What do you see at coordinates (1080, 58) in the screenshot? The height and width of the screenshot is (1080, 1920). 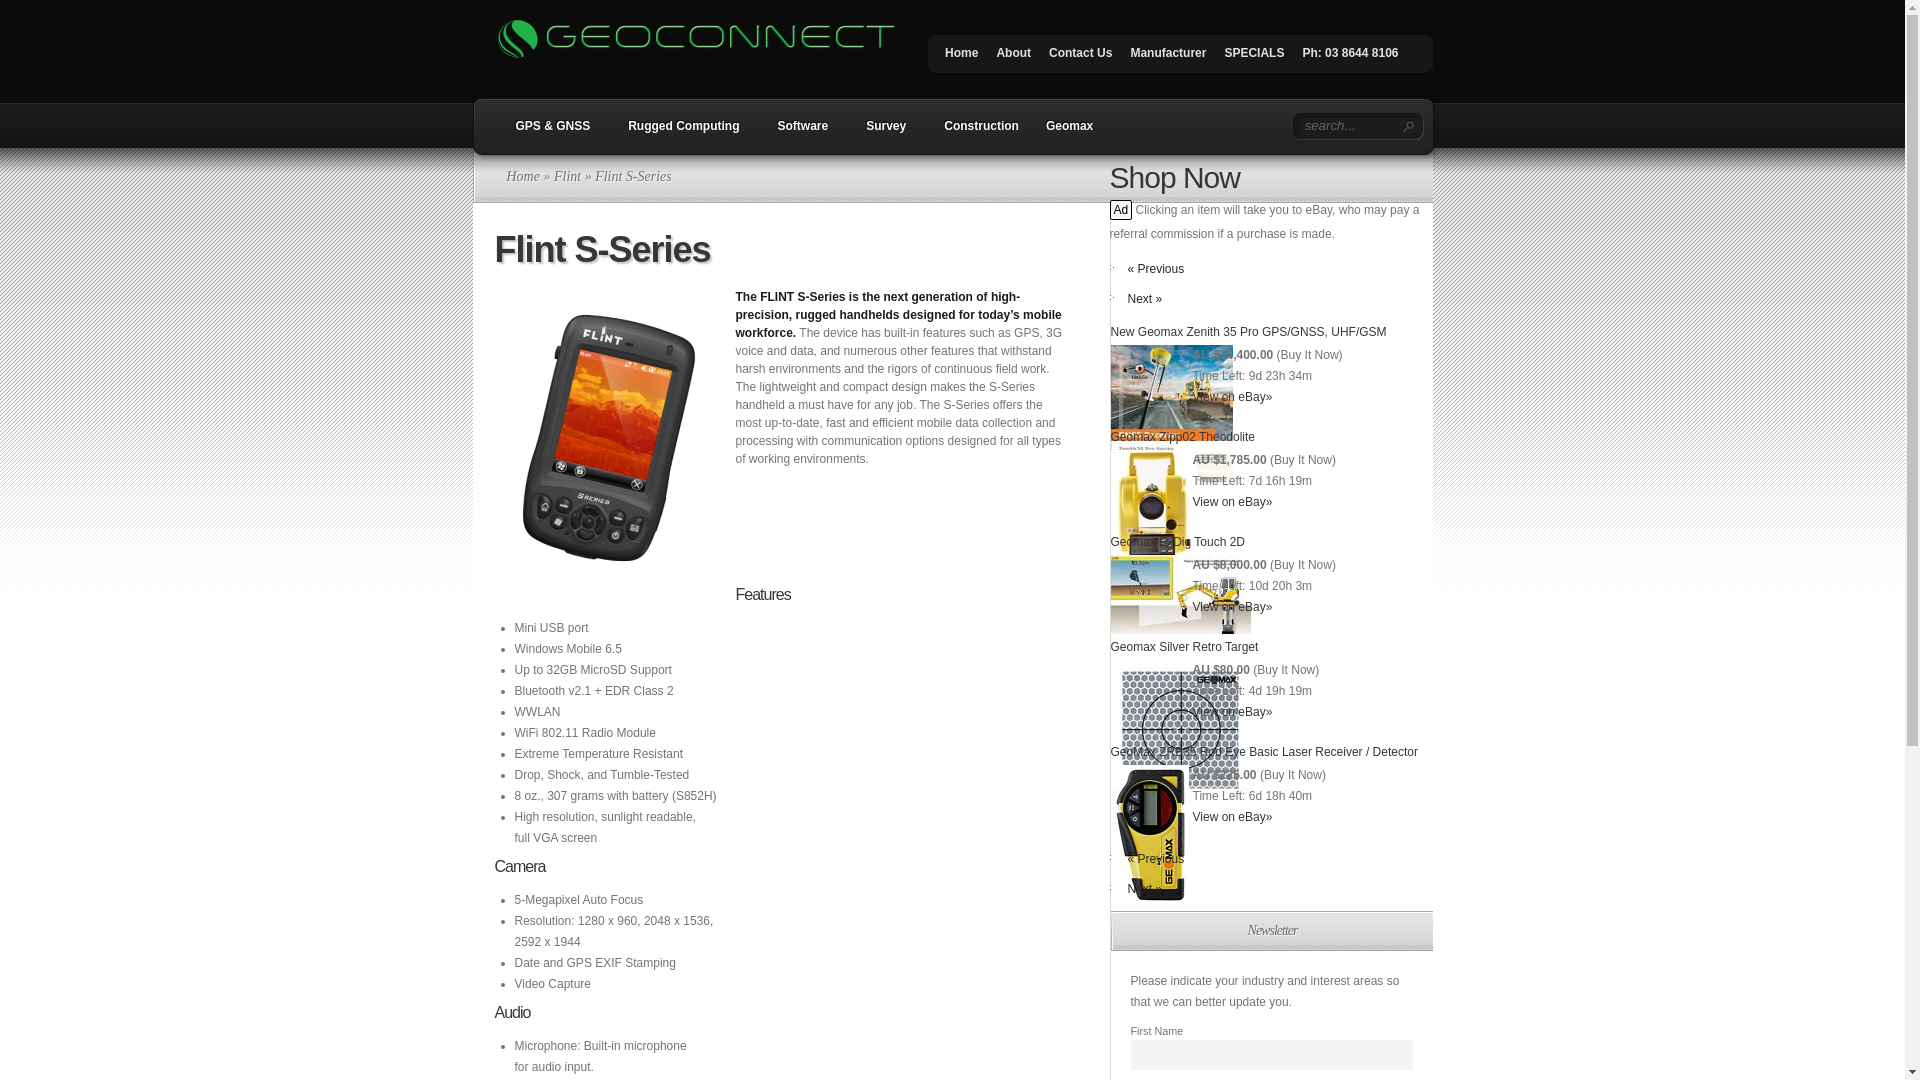 I see `Contact Us` at bounding box center [1080, 58].